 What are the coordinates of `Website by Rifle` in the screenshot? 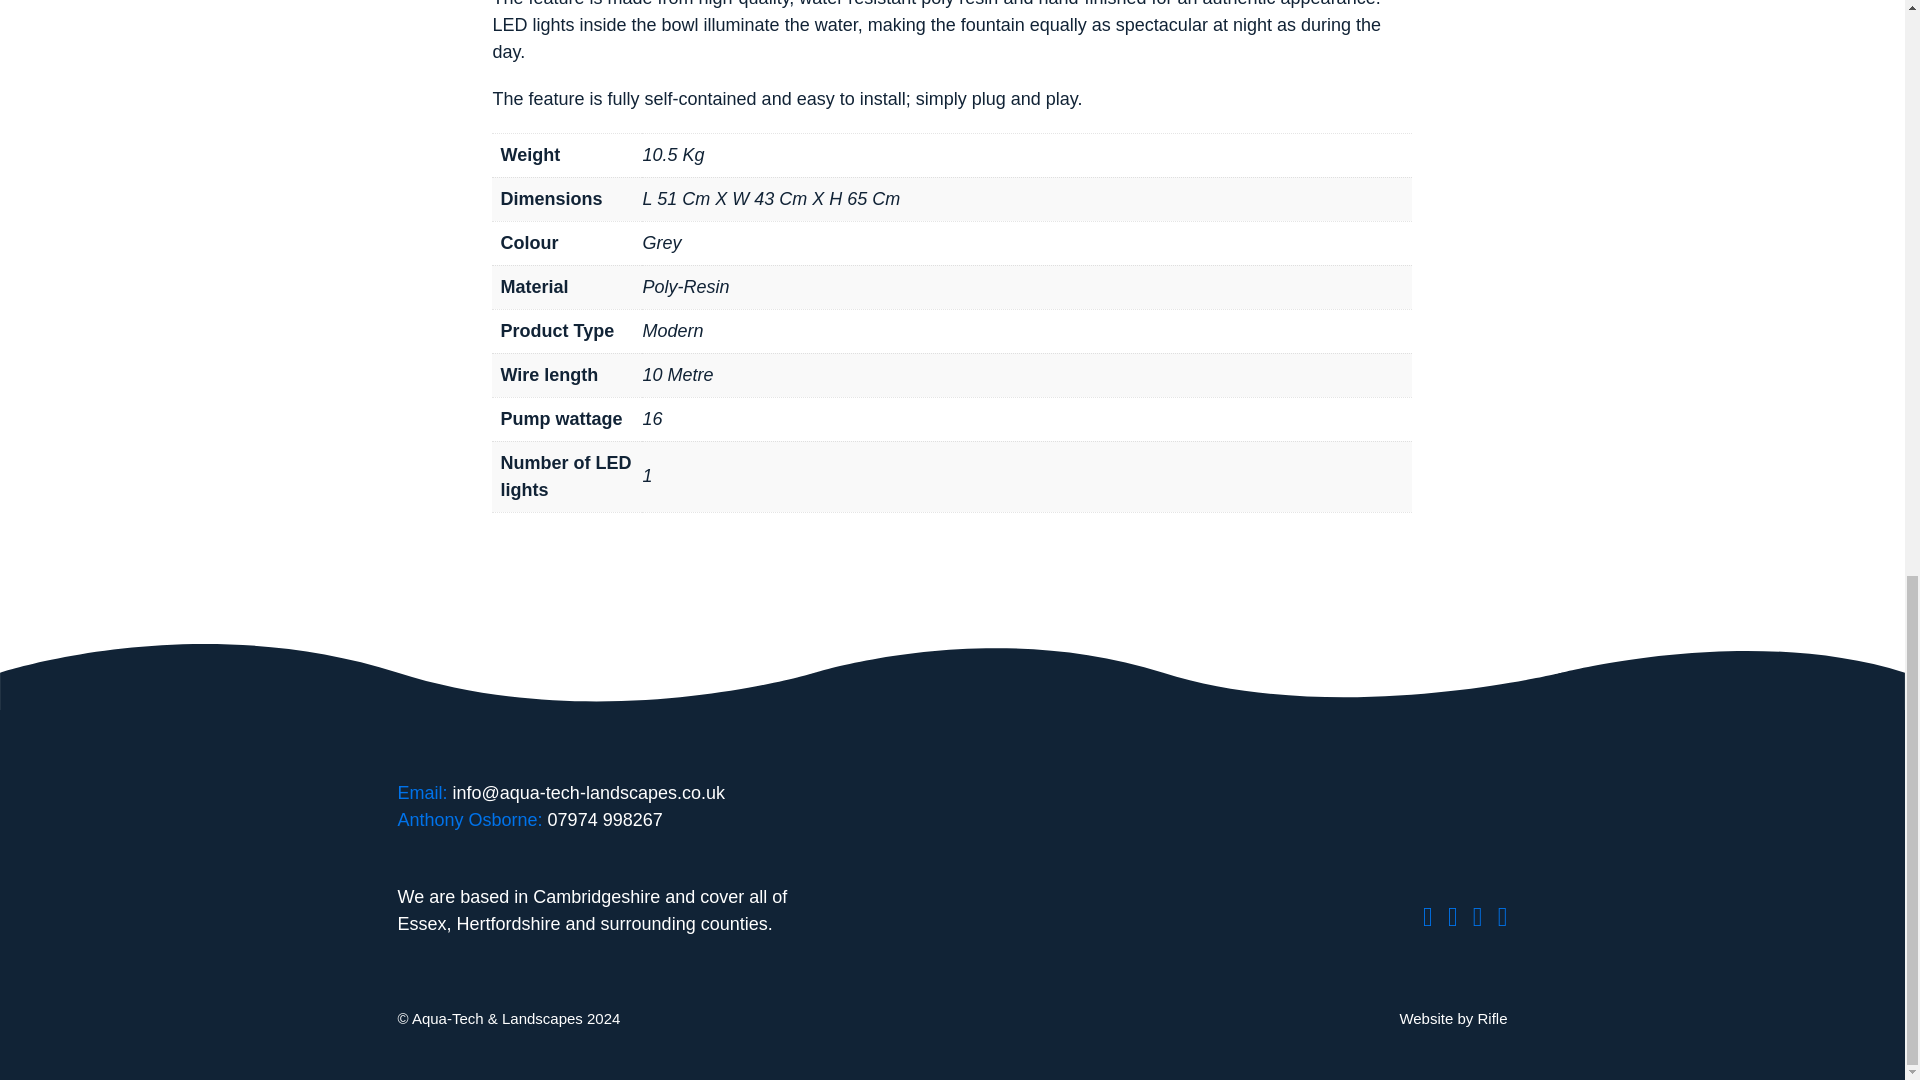 It's located at (1453, 1018).